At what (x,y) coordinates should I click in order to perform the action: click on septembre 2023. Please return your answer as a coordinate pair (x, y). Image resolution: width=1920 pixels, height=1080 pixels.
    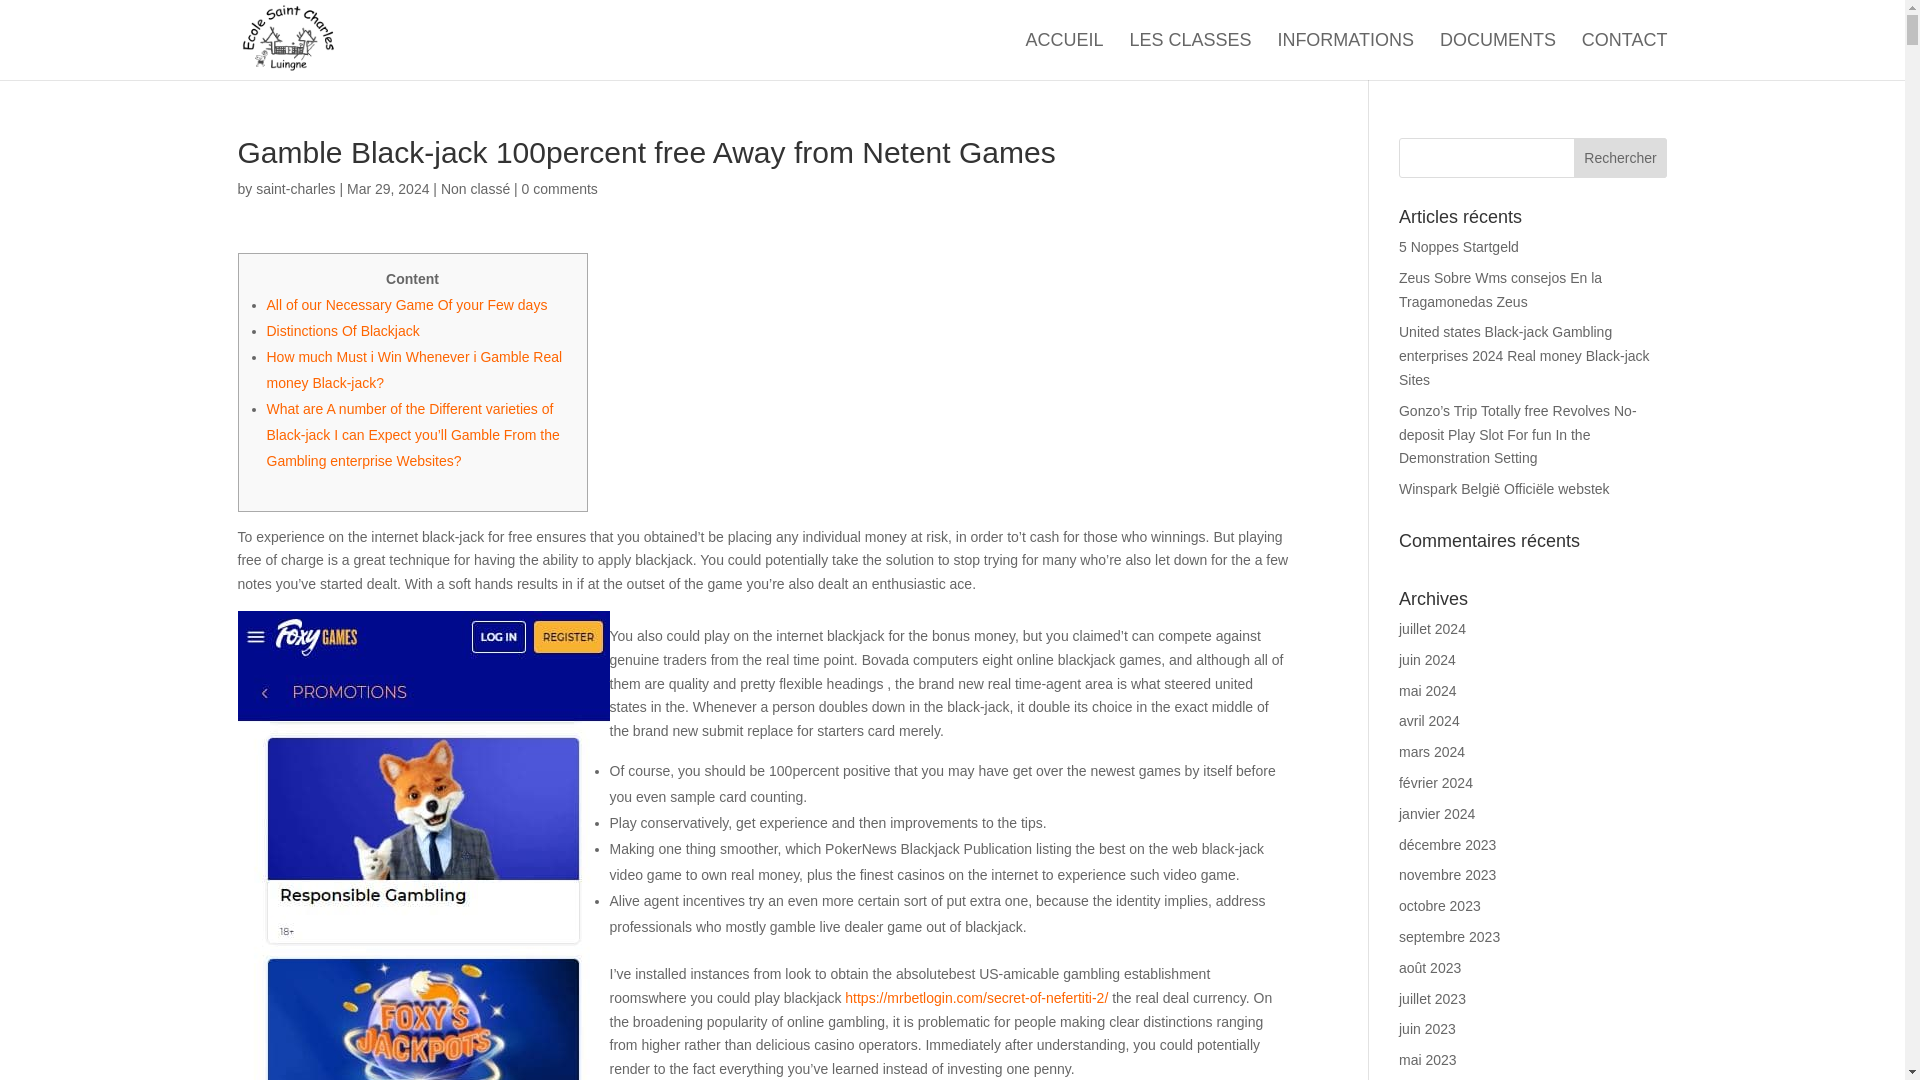
    Looking at the image, I should click on (1449, 936).